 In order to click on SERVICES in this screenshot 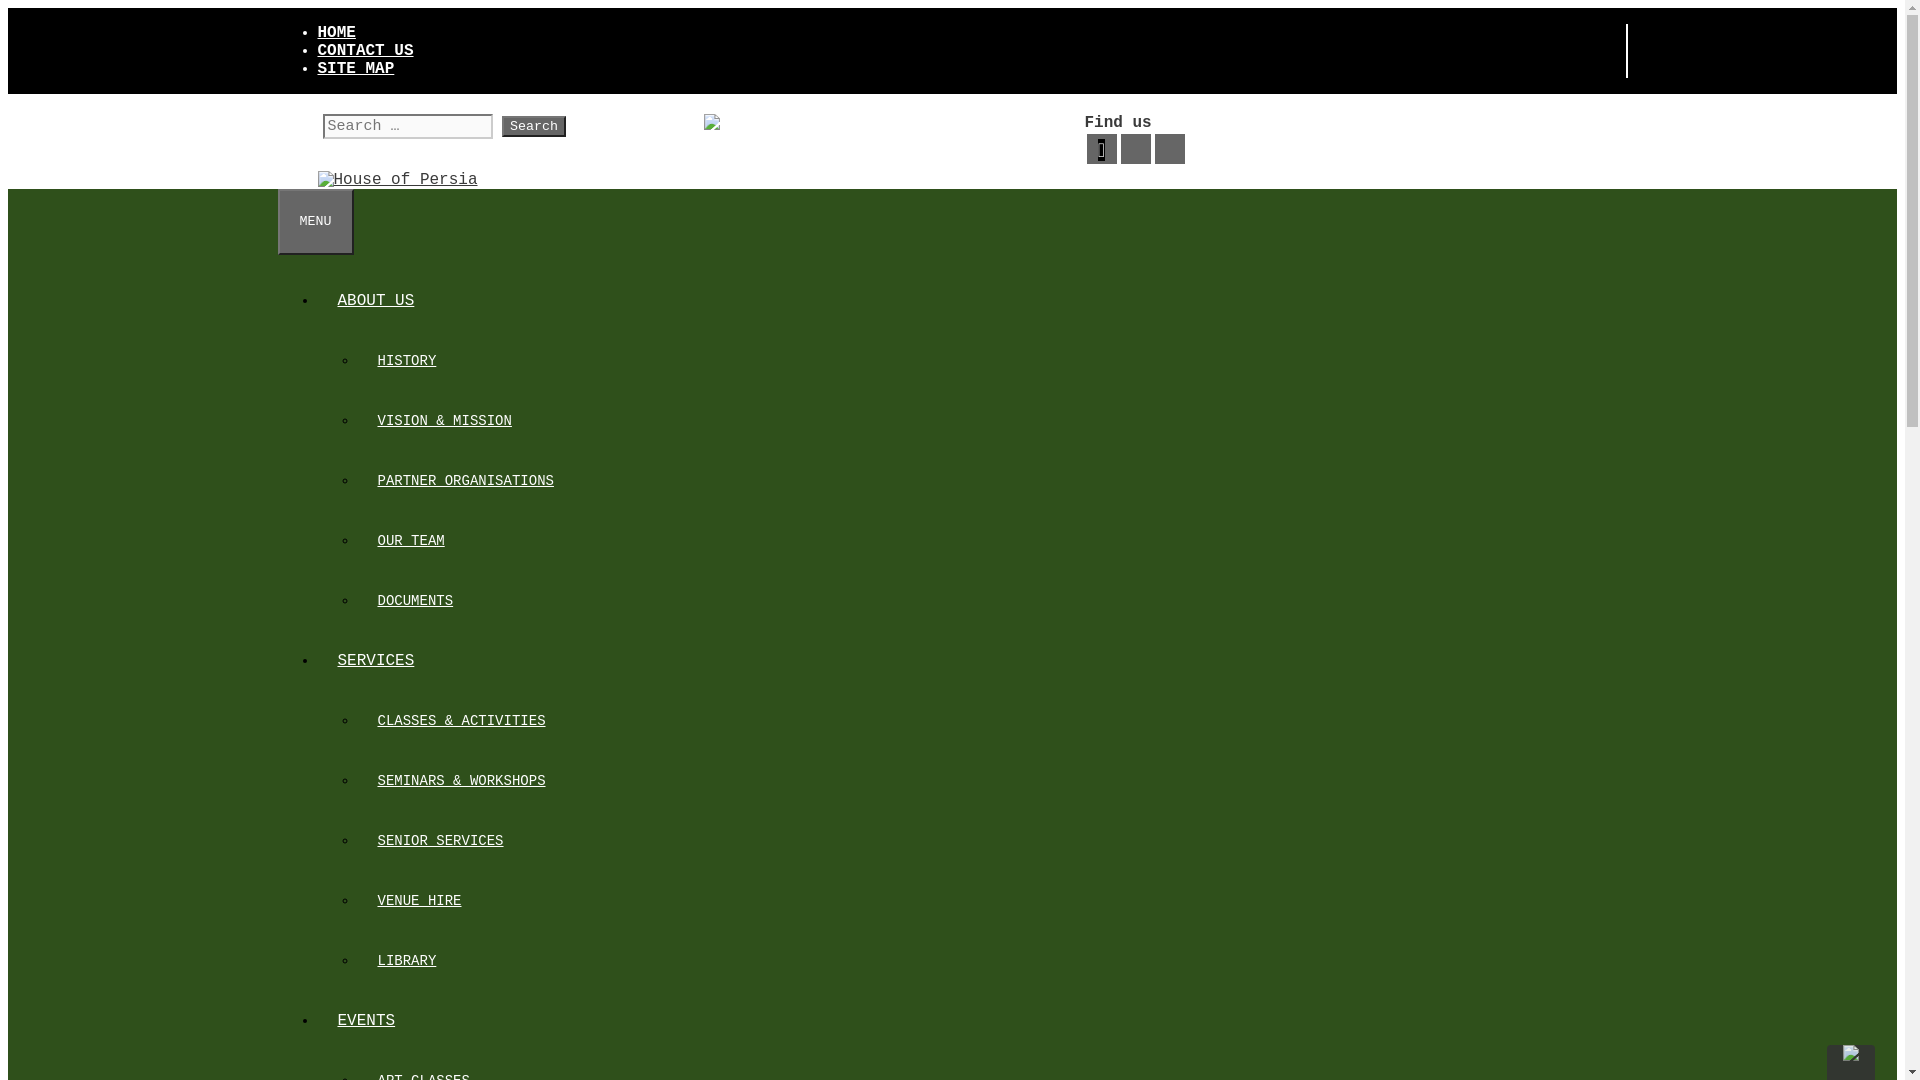, I will do `click(376, 661)`.